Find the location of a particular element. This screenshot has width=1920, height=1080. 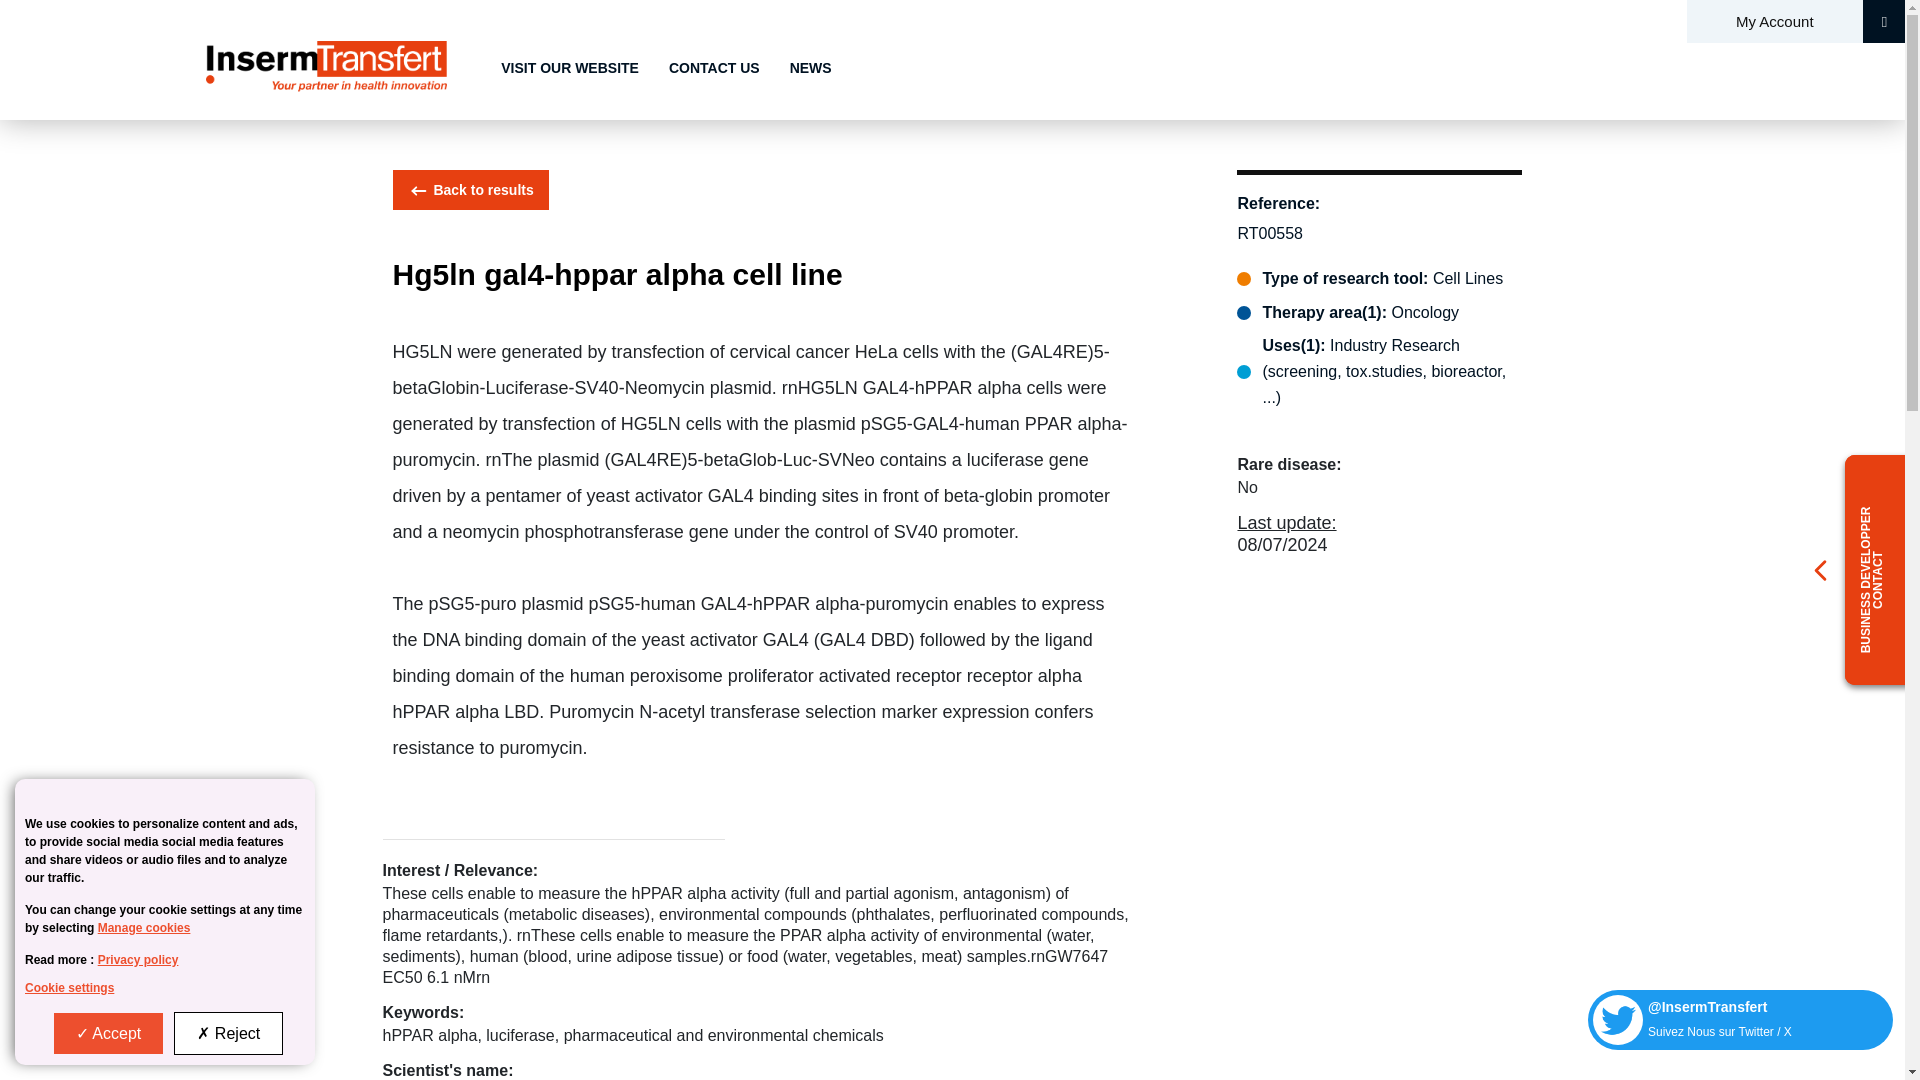

CONTACT US is located at coordinates (714, 68).